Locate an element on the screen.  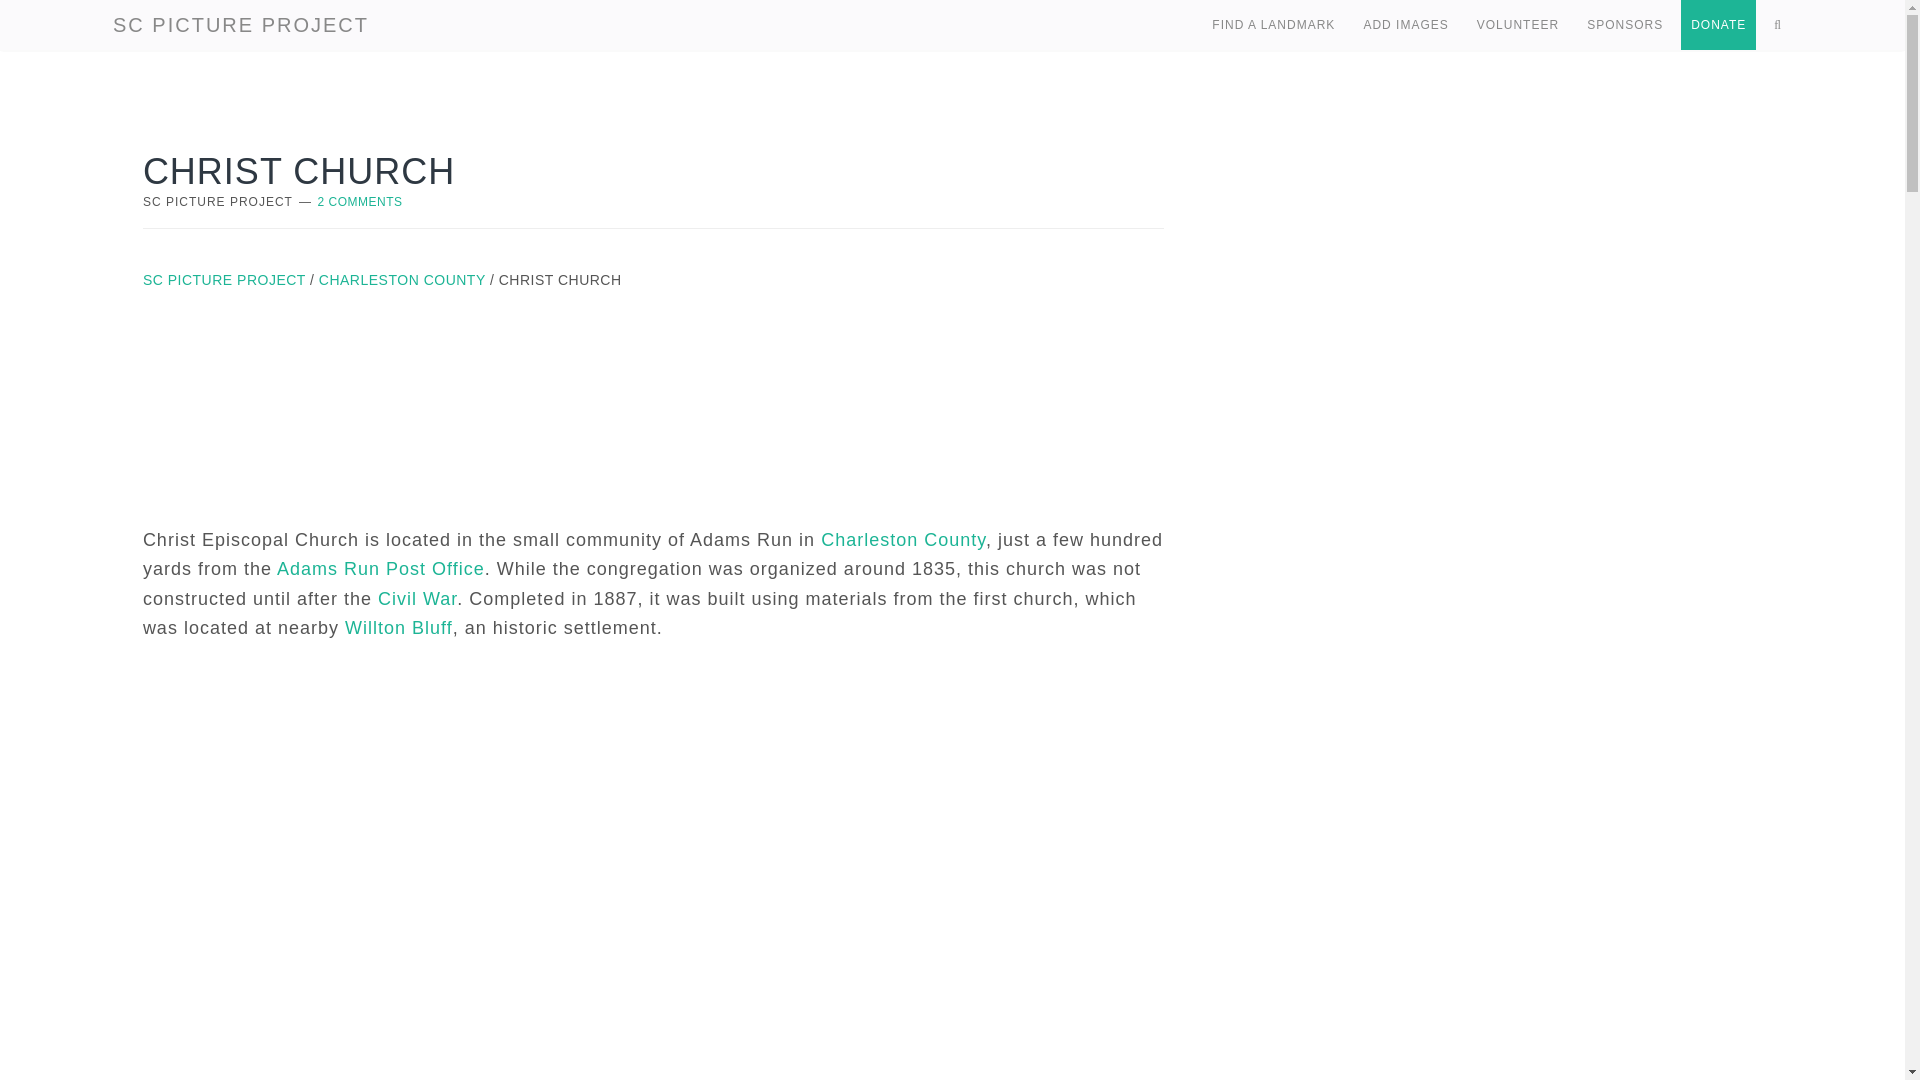
SPONSORS is located at coordinates (1624, 24).